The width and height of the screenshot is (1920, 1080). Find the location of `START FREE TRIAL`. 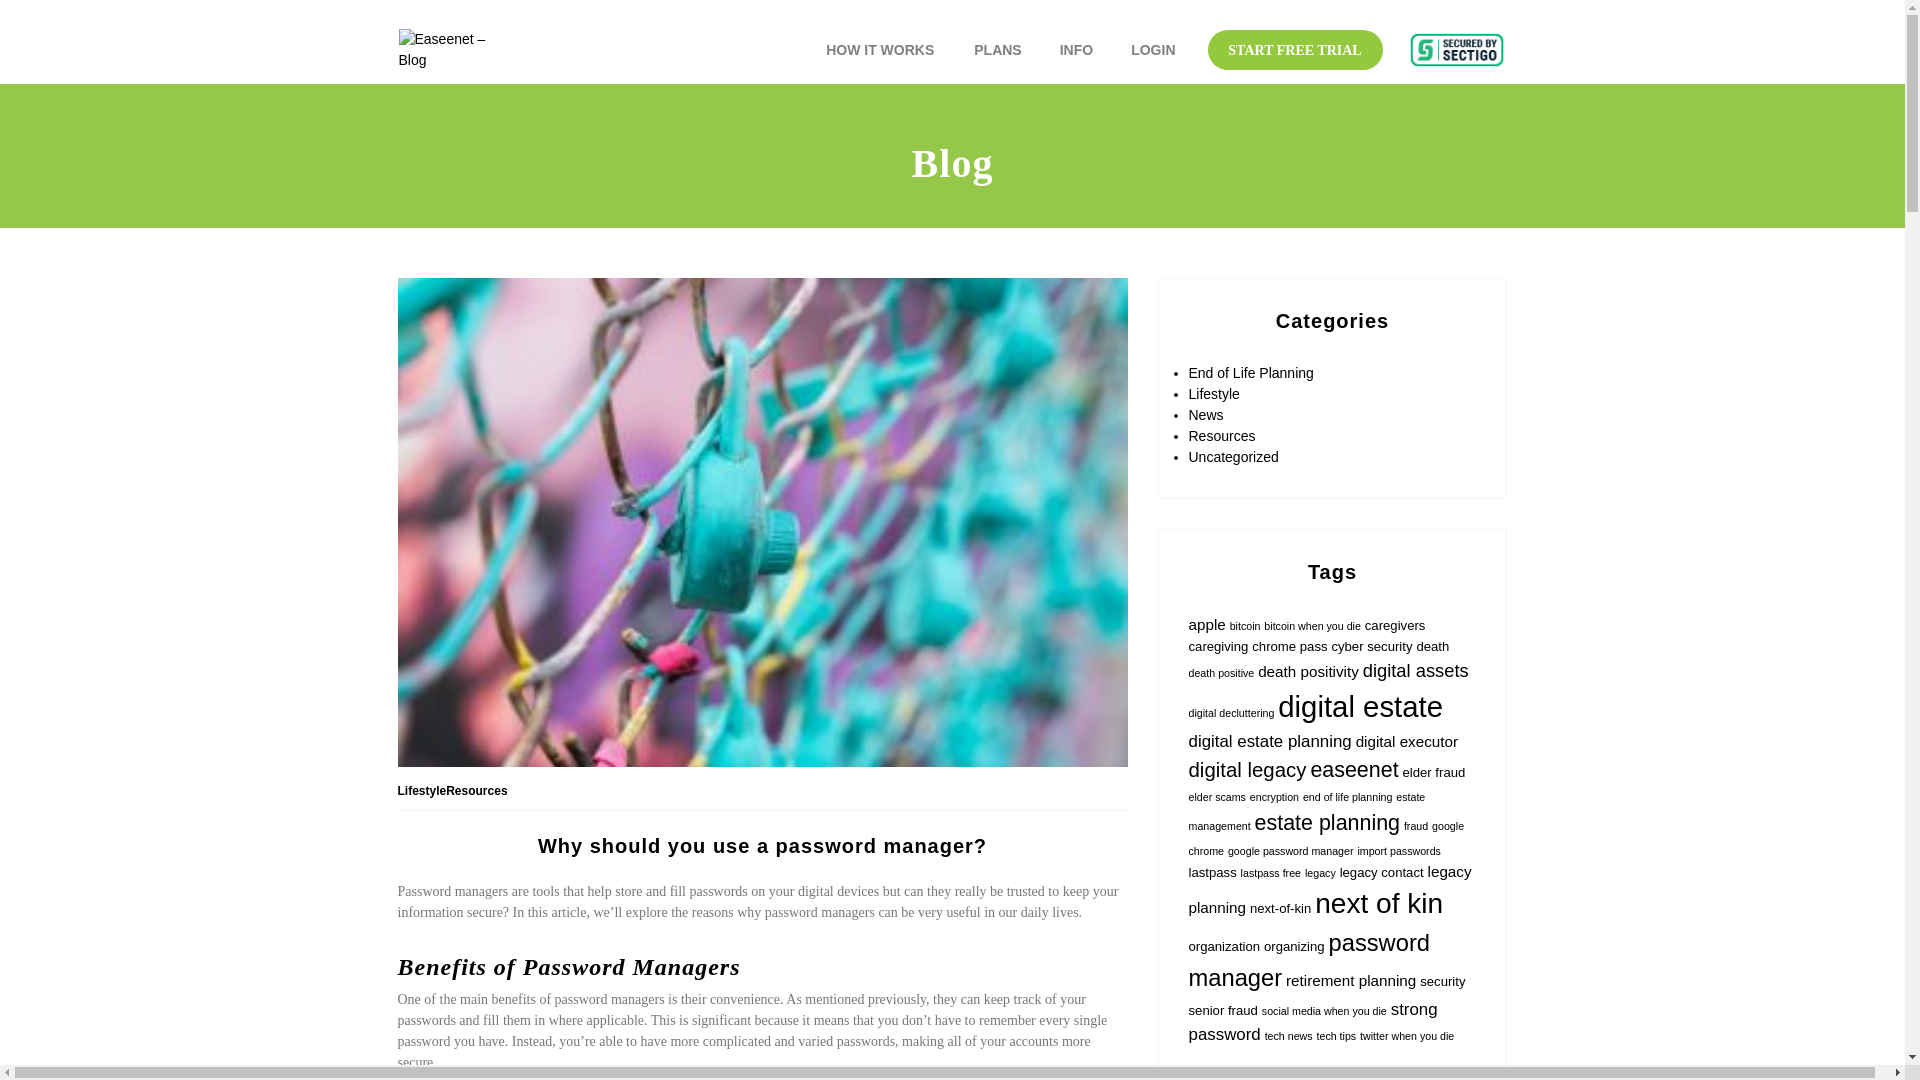

START FREE TRIAL is located at coordinates (1283, 50).